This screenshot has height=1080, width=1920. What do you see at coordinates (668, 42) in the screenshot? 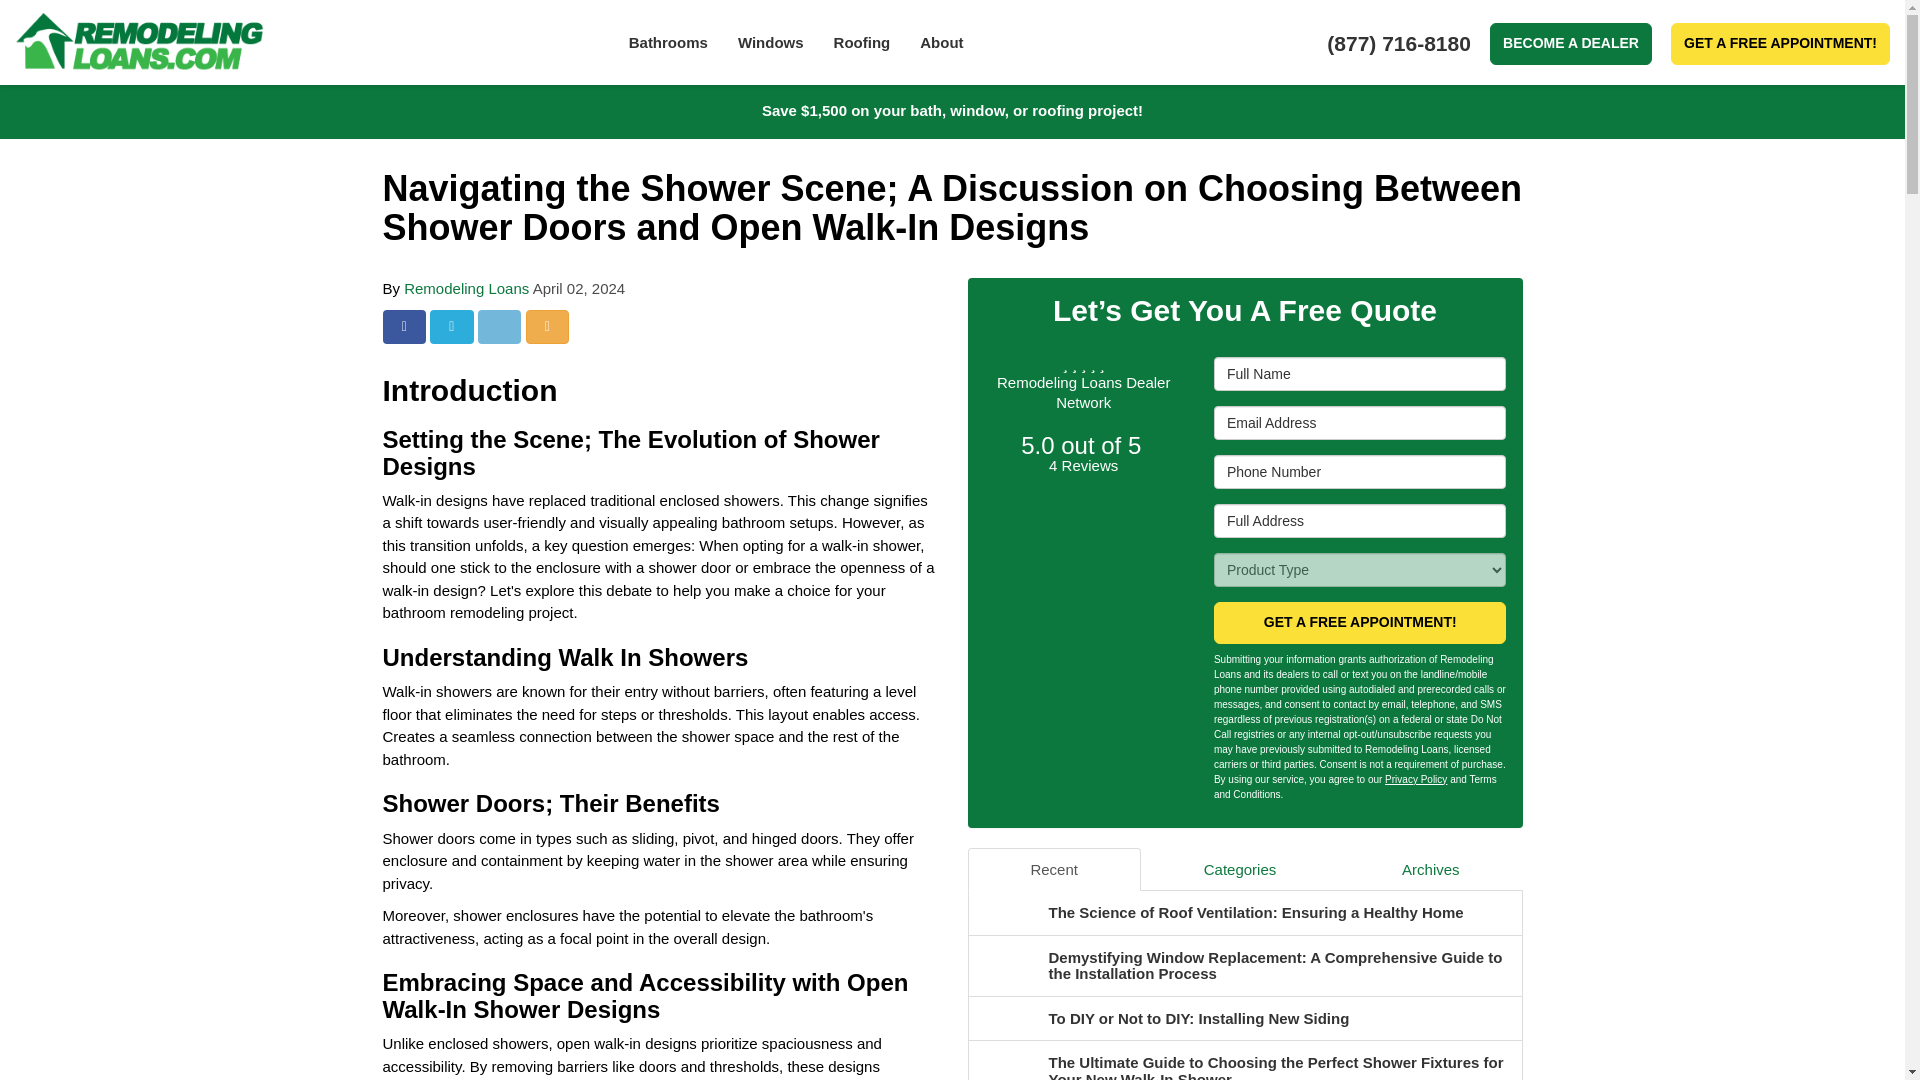
I see `Bathrooms` at bounding box center [668, 42].